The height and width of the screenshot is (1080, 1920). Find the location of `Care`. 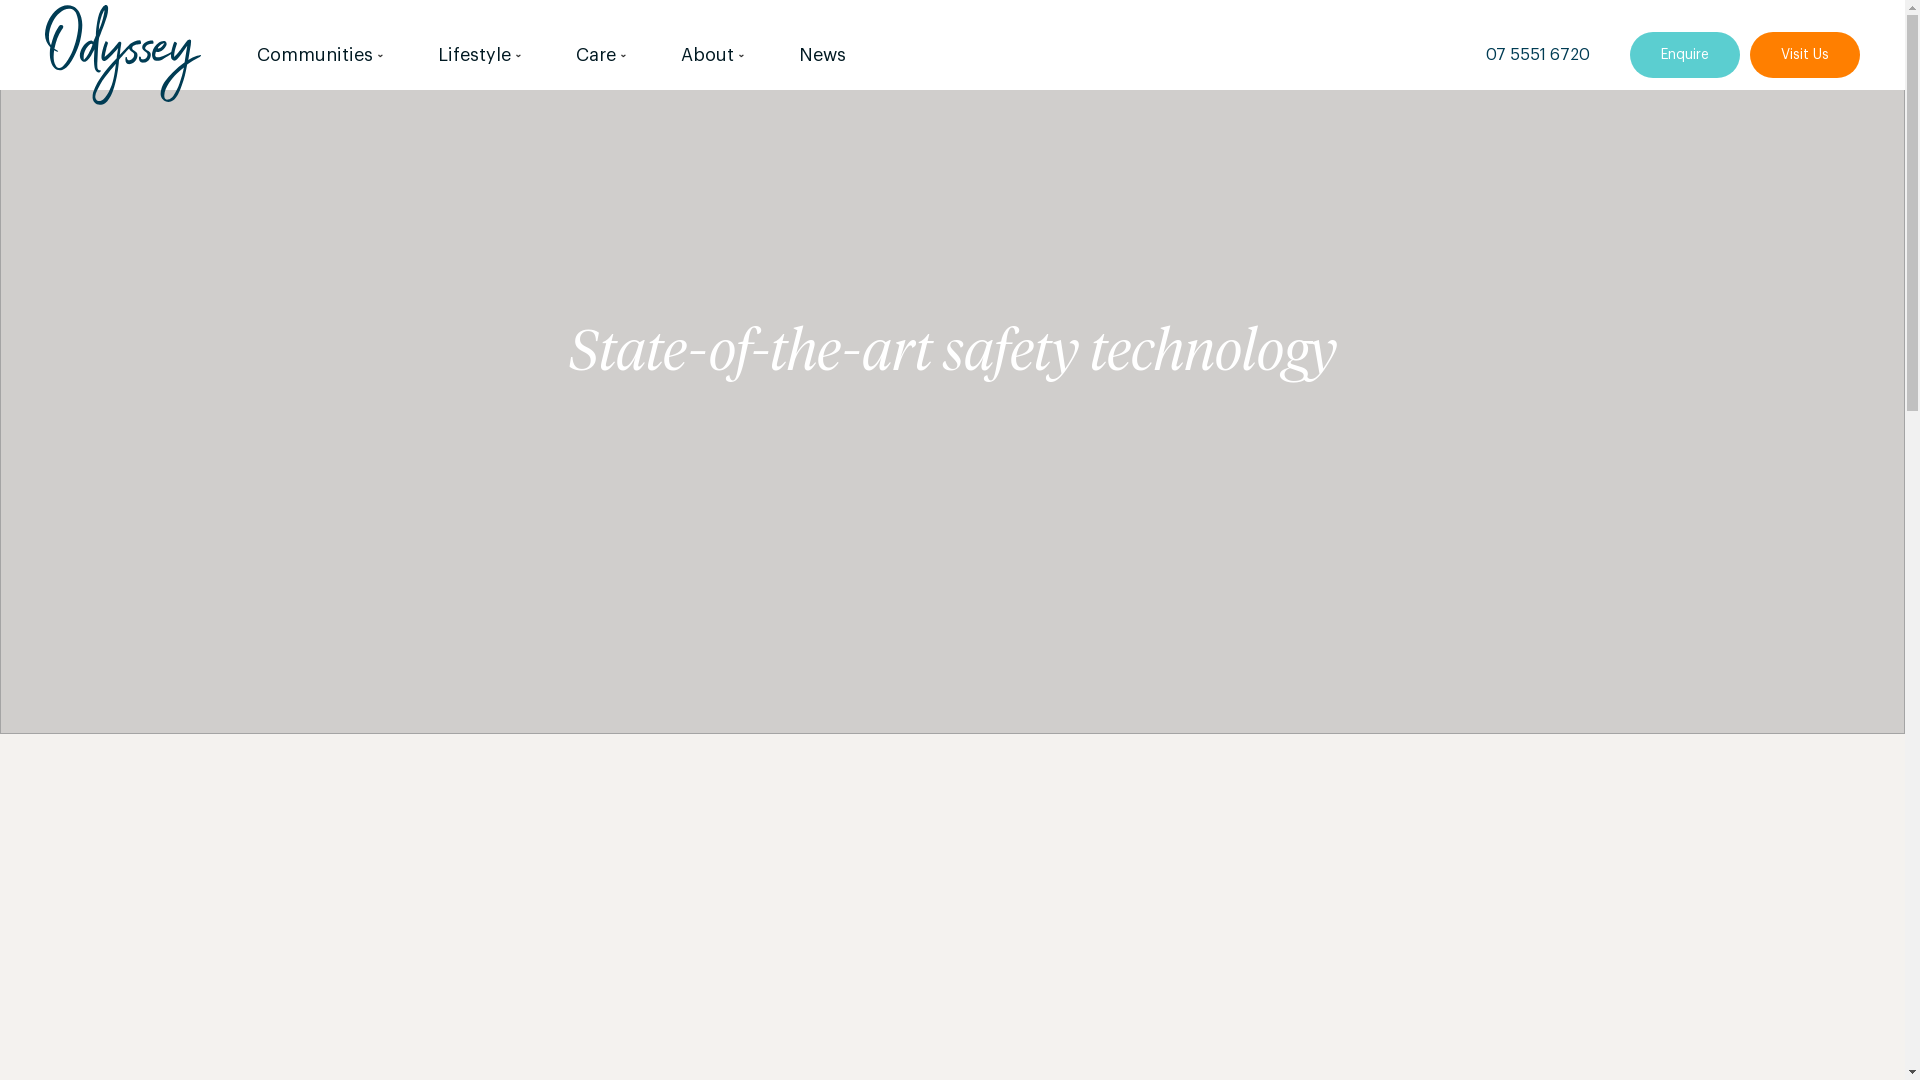

Care is located at coordinates (602, 55).